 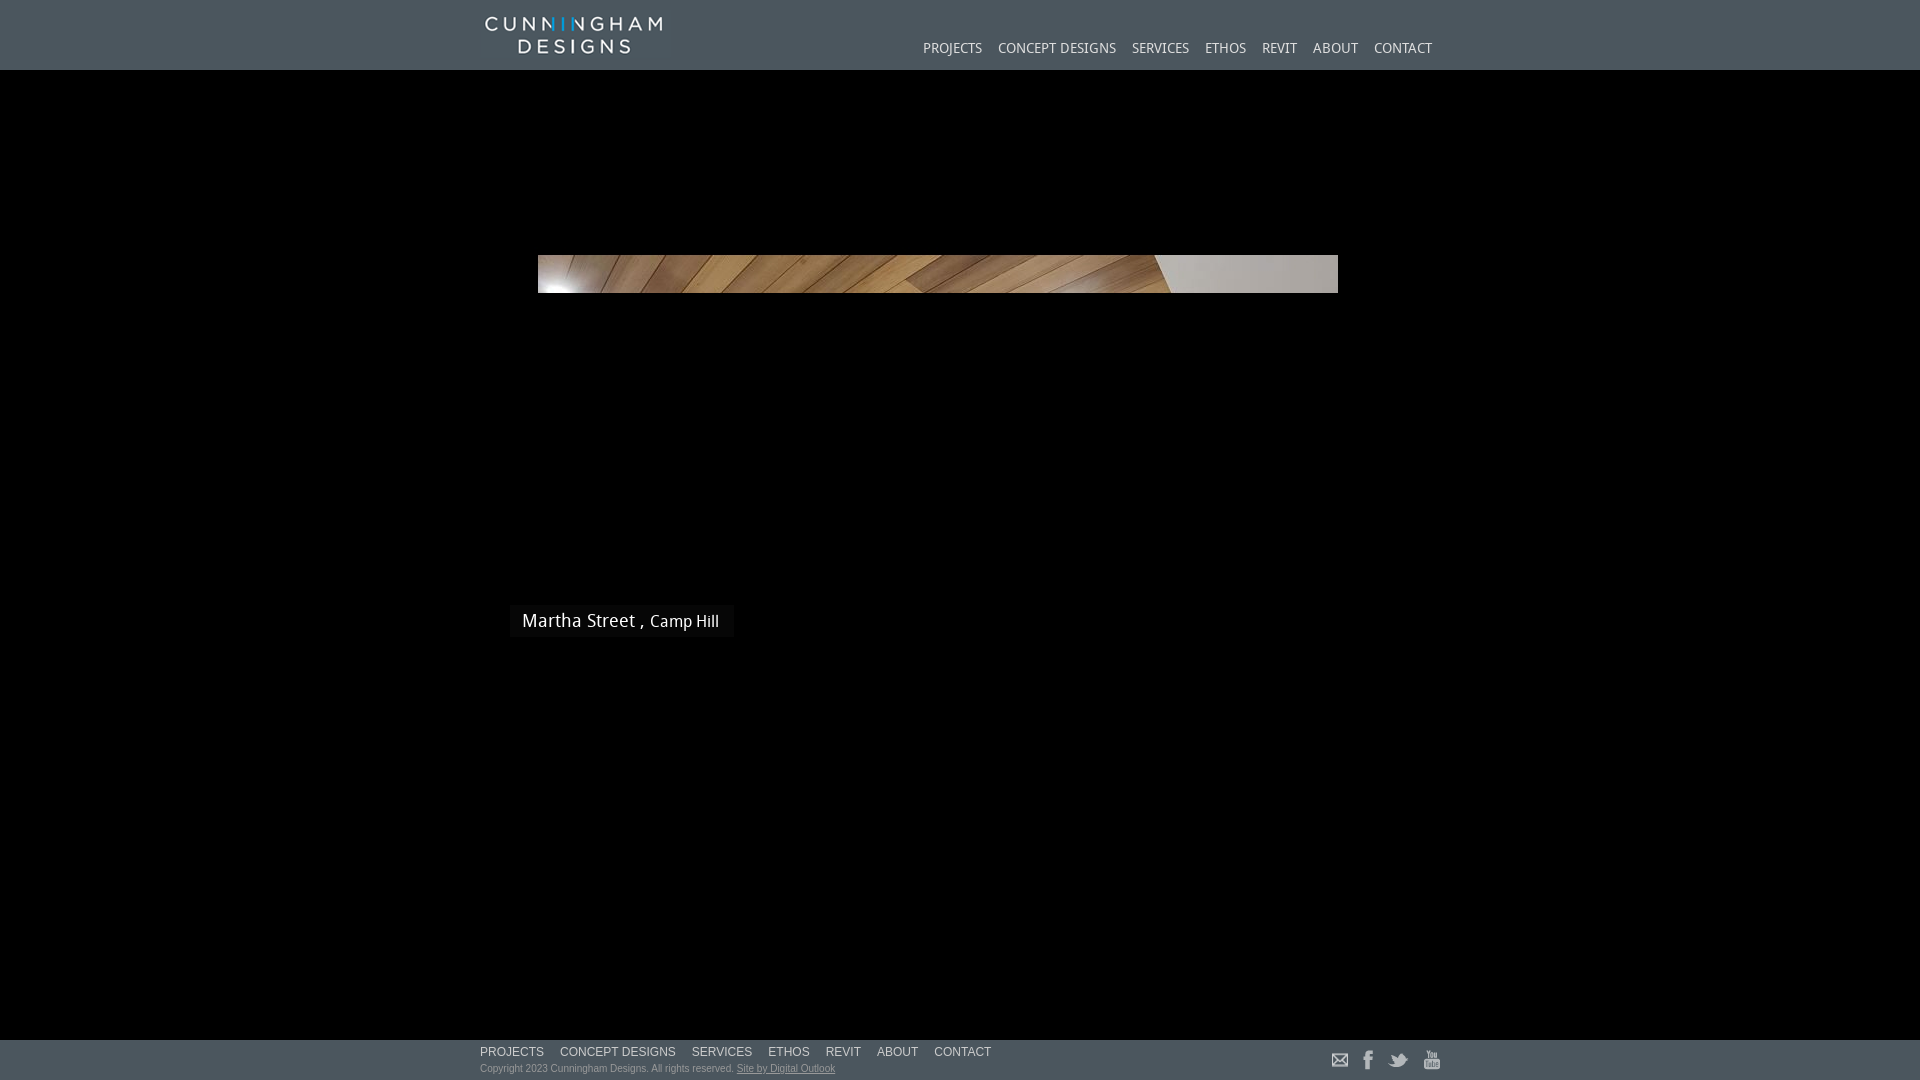 What do you see at coordinates (962, 1052) in the screenshot?
I see `CONTACT` at bounding box center [962, 1052].